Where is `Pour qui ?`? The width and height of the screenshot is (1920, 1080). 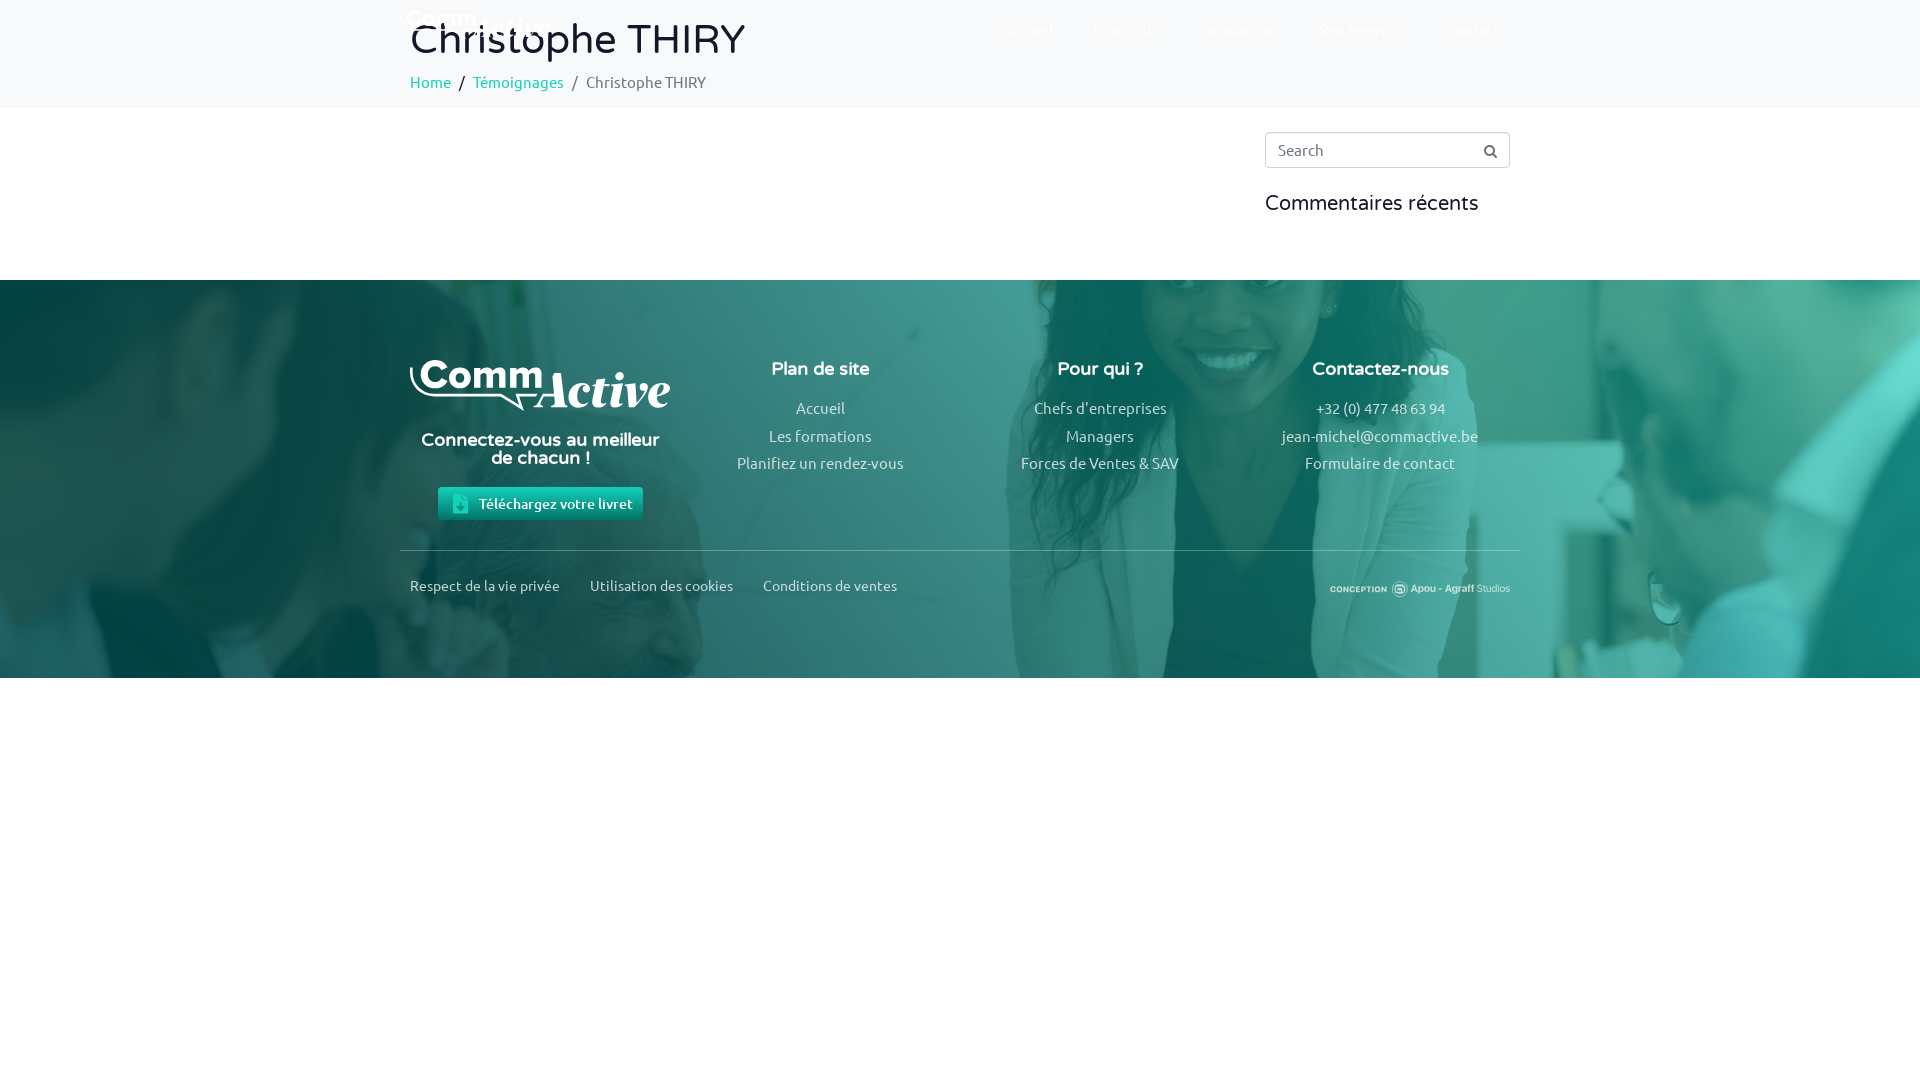 Pour qui ? is located at coordinates (1126, 30).